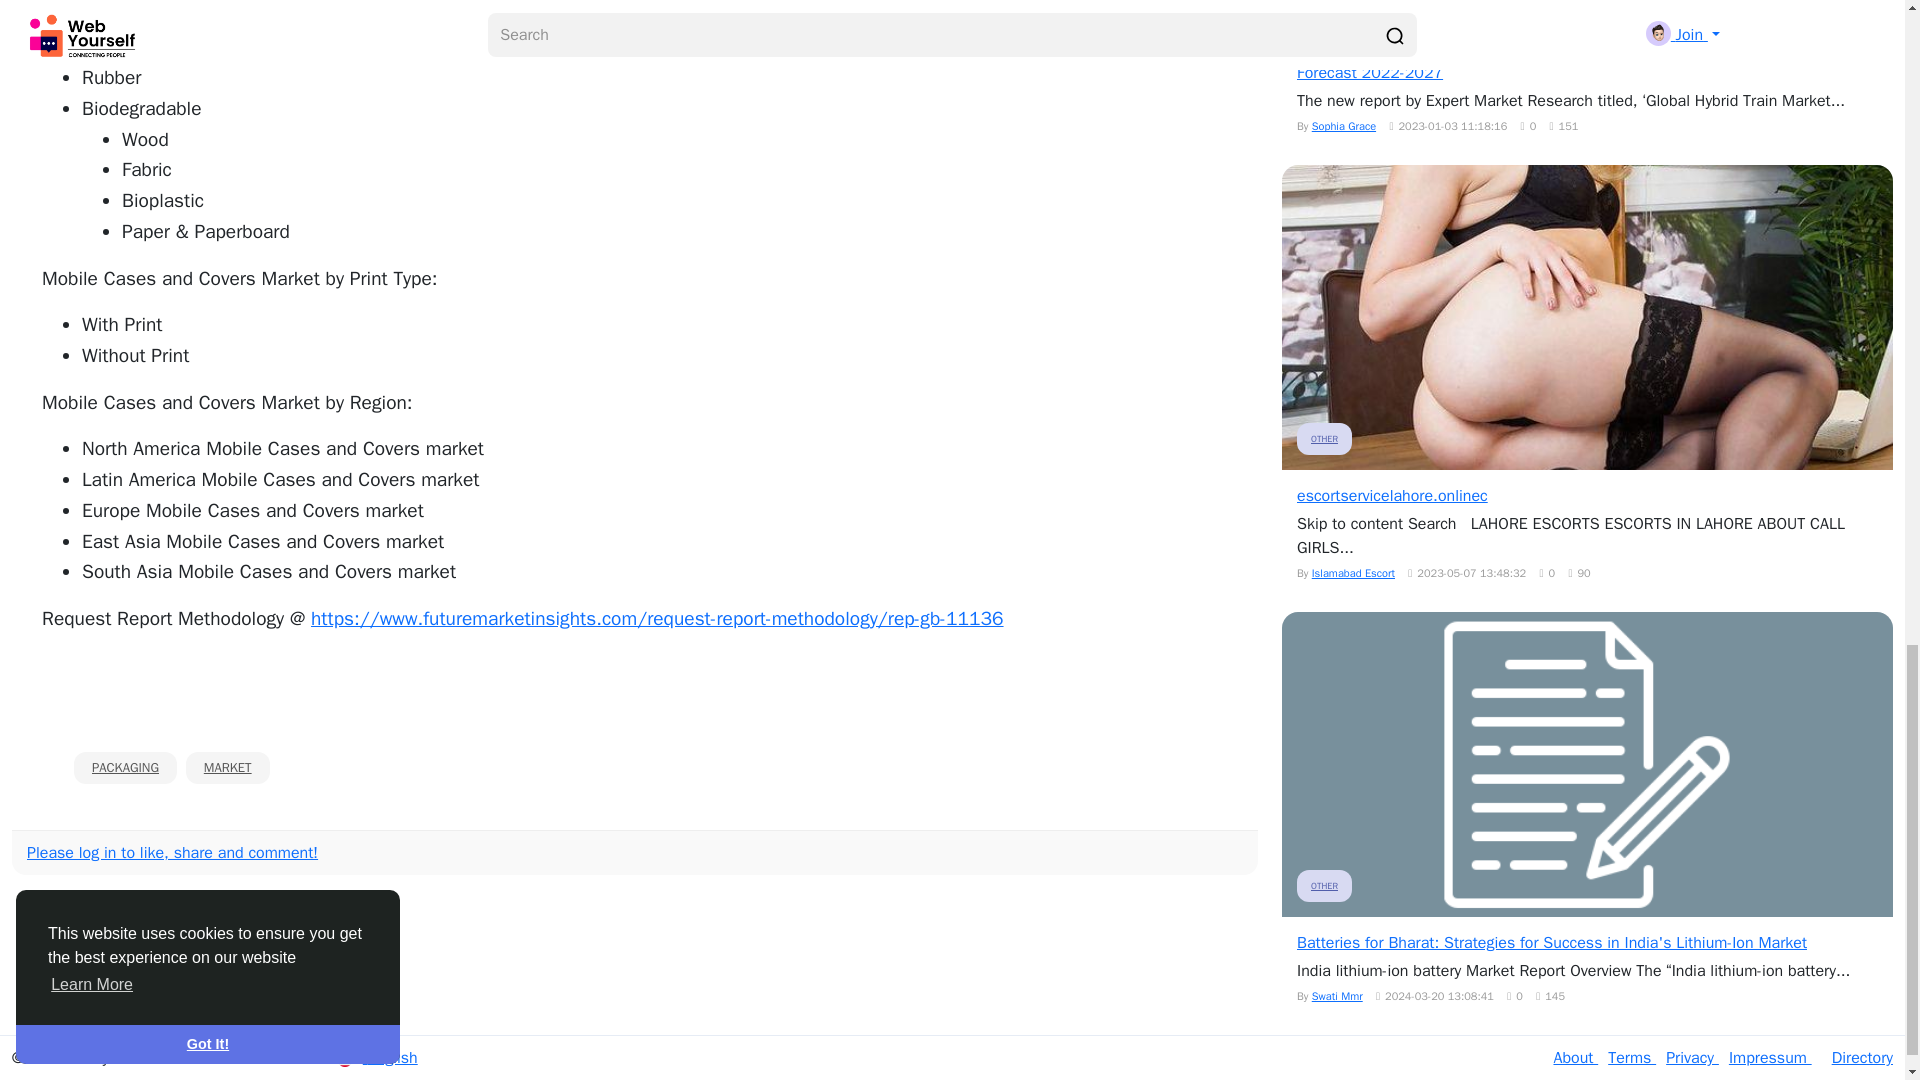  I want to click on MARKET, so click(228, 768).